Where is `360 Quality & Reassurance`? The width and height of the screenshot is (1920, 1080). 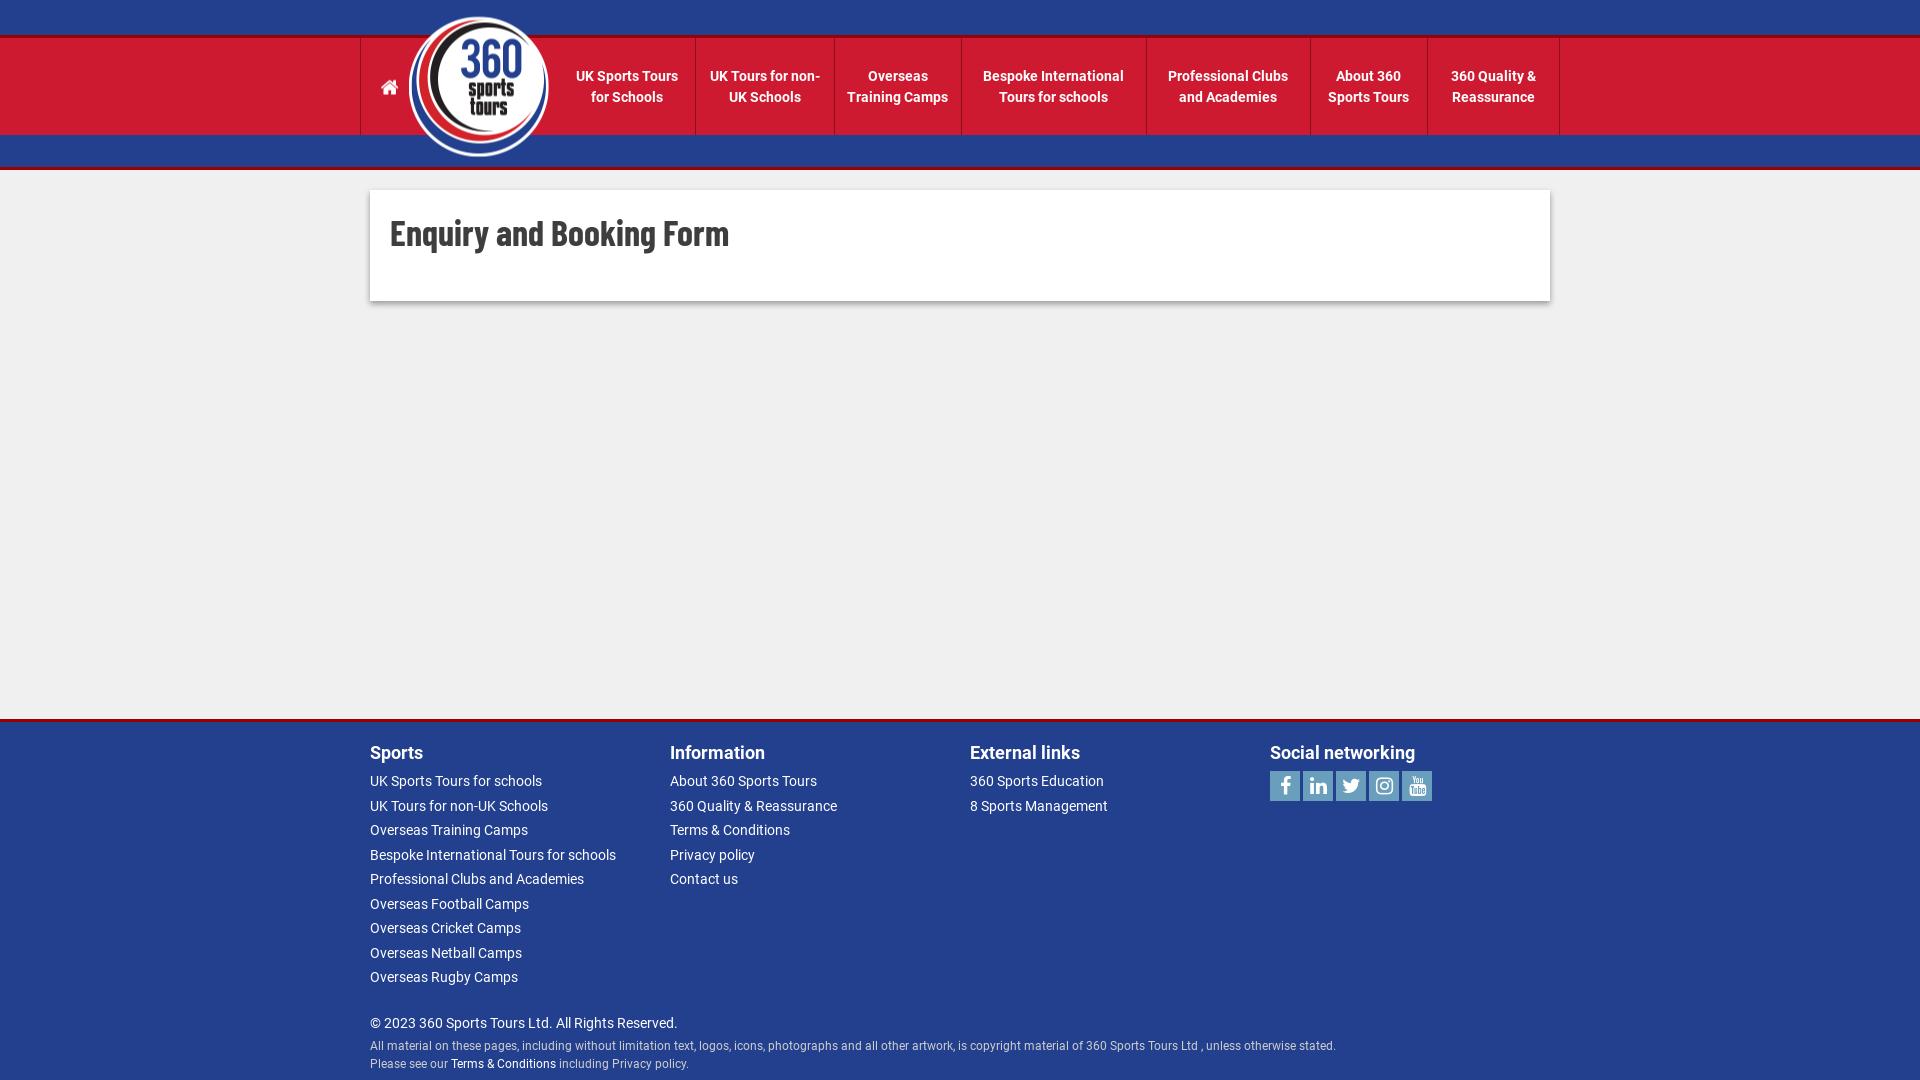
360 Quality & Reassurance is located at coordinates (1494, 86).